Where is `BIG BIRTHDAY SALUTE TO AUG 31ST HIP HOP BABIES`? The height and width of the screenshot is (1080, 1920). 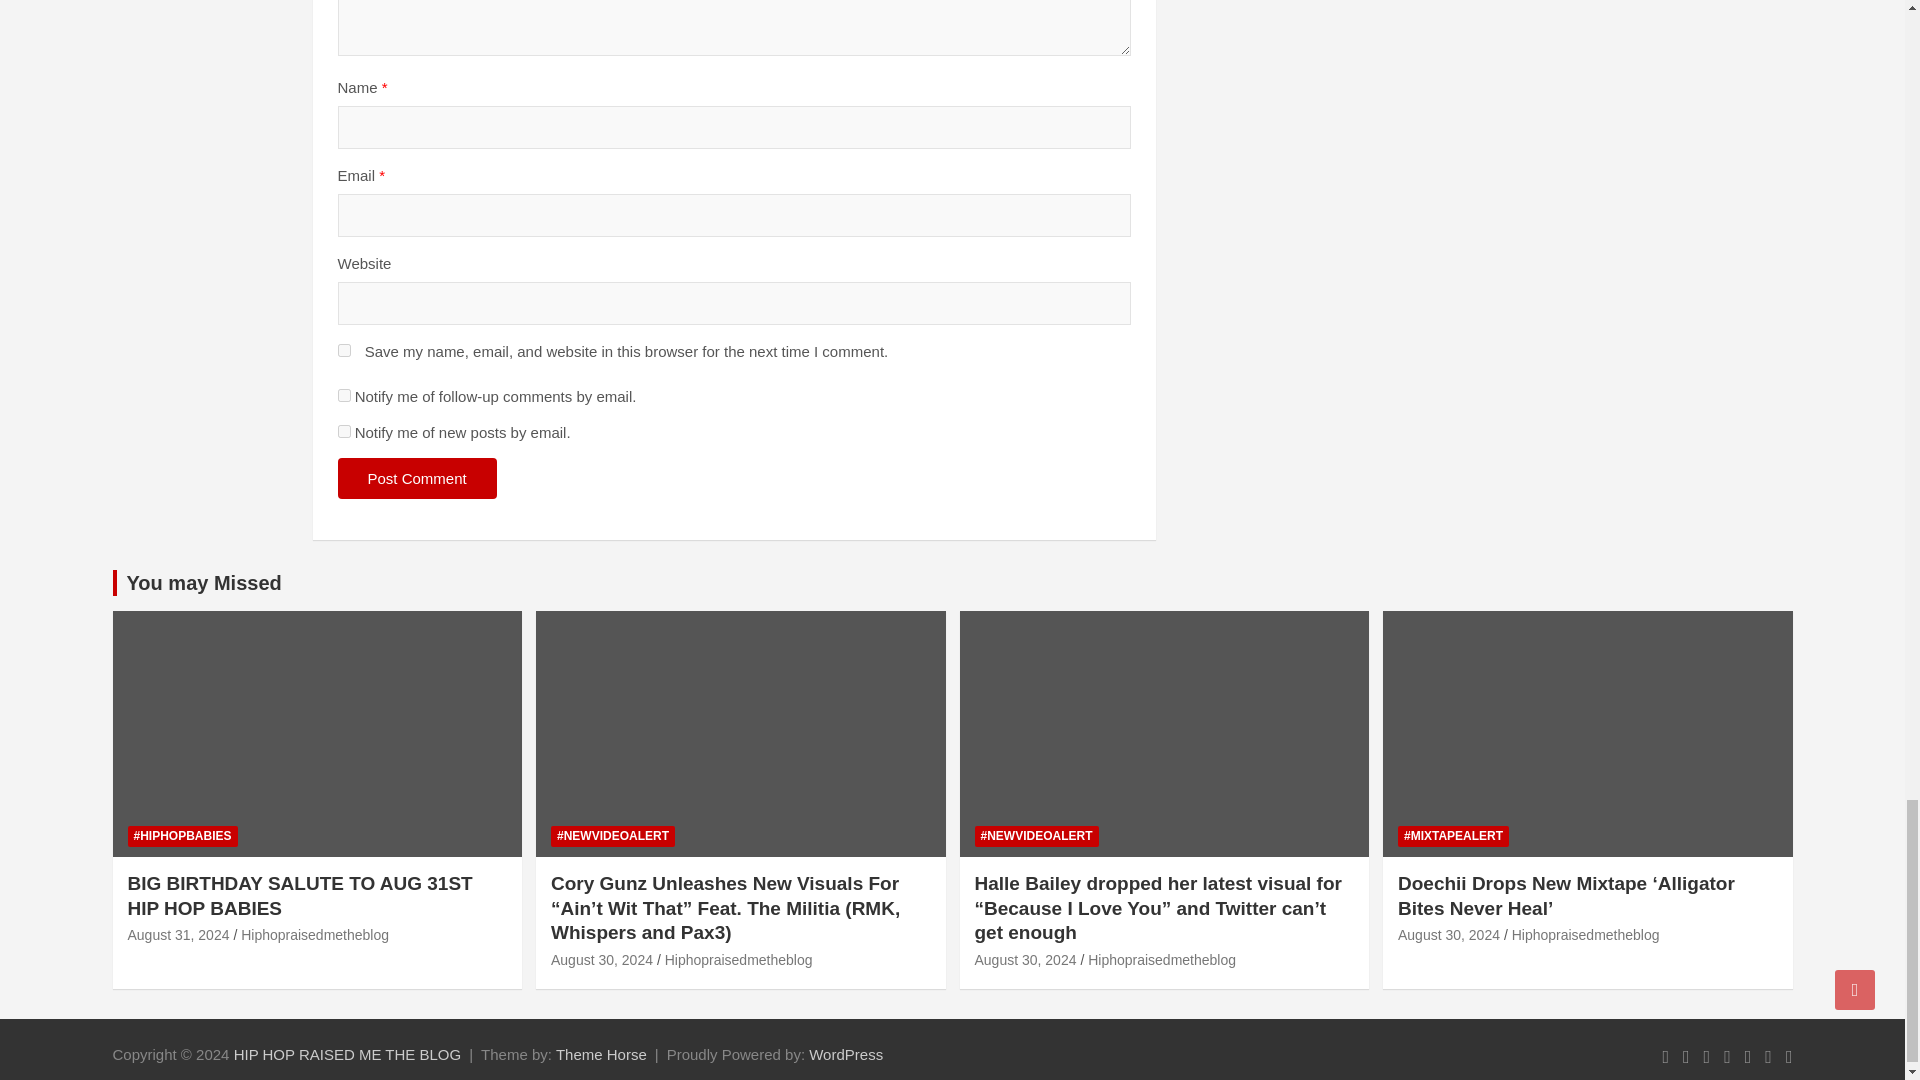
BIG BIRTHDAY SALUTE TO AUG 31ST HIP HOP BABIES is located at coordinates (179, 934).